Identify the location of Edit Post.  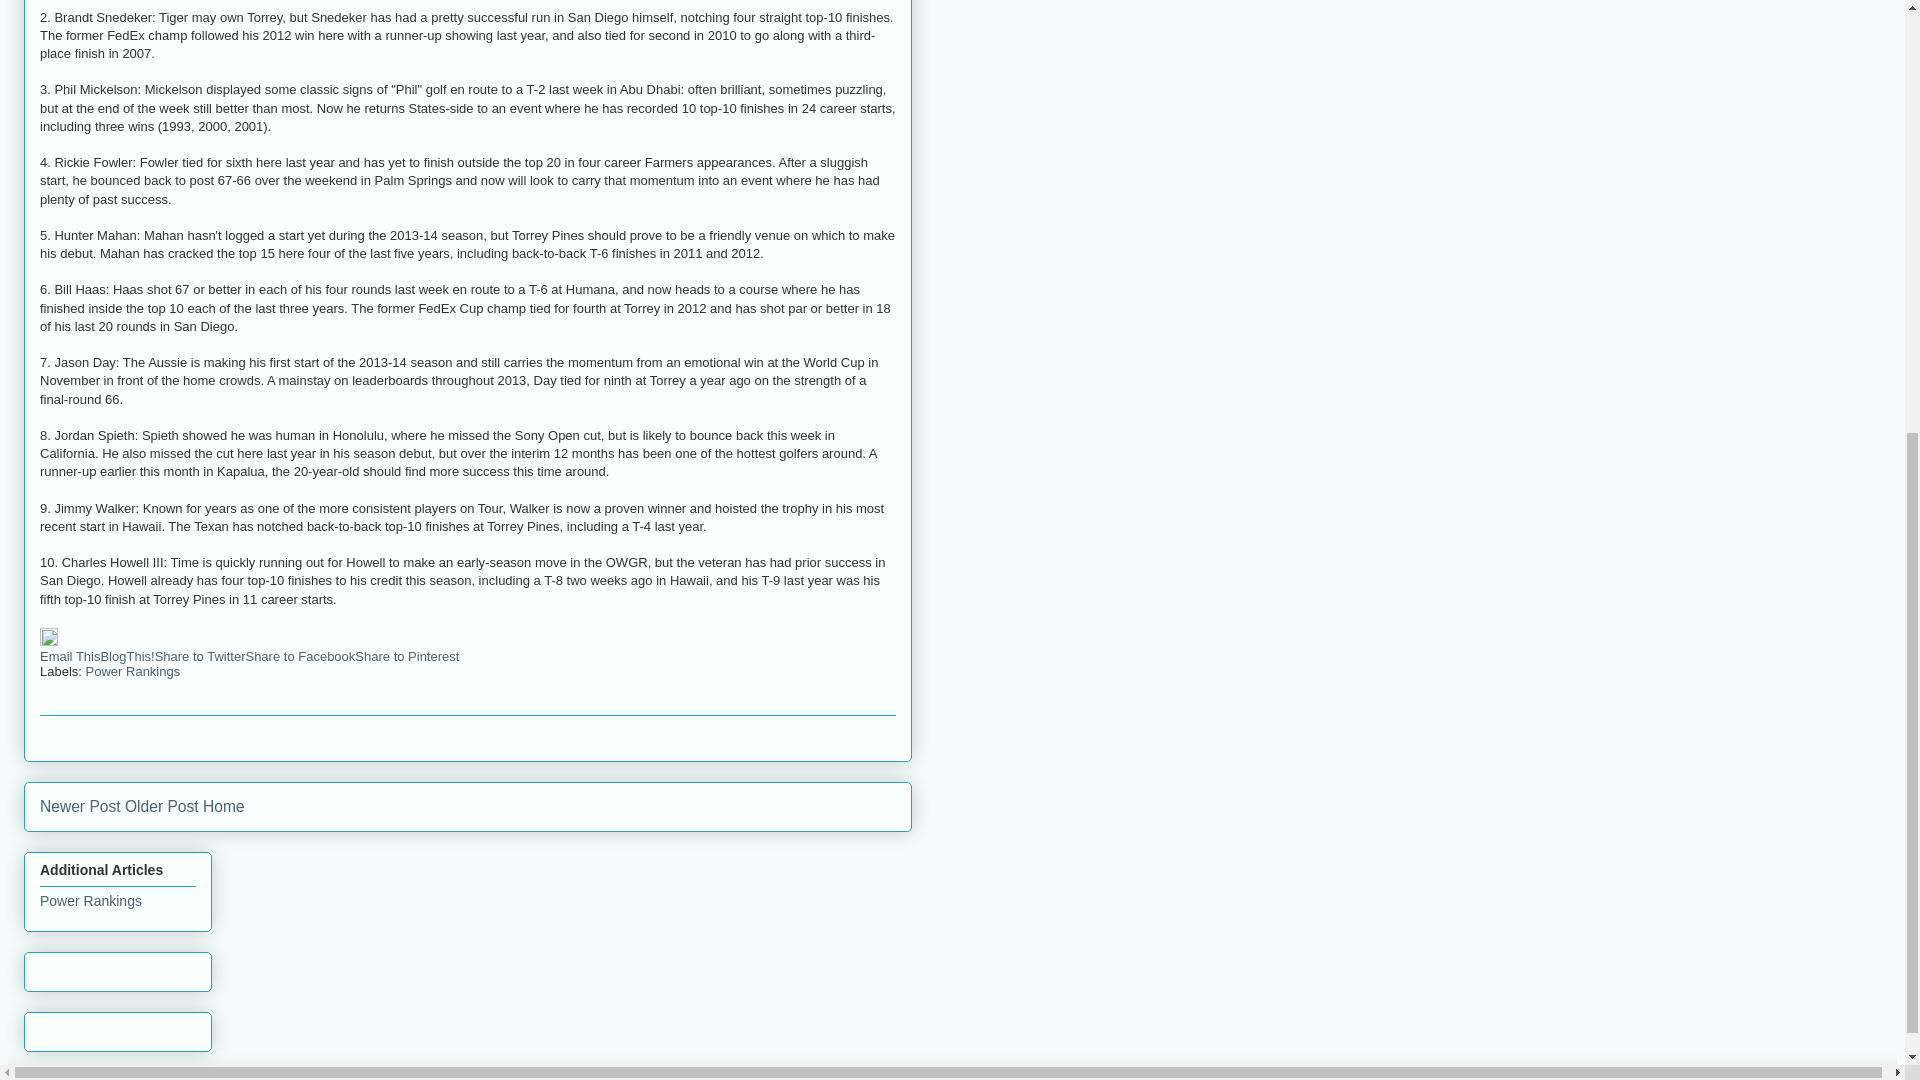
(48, 641).